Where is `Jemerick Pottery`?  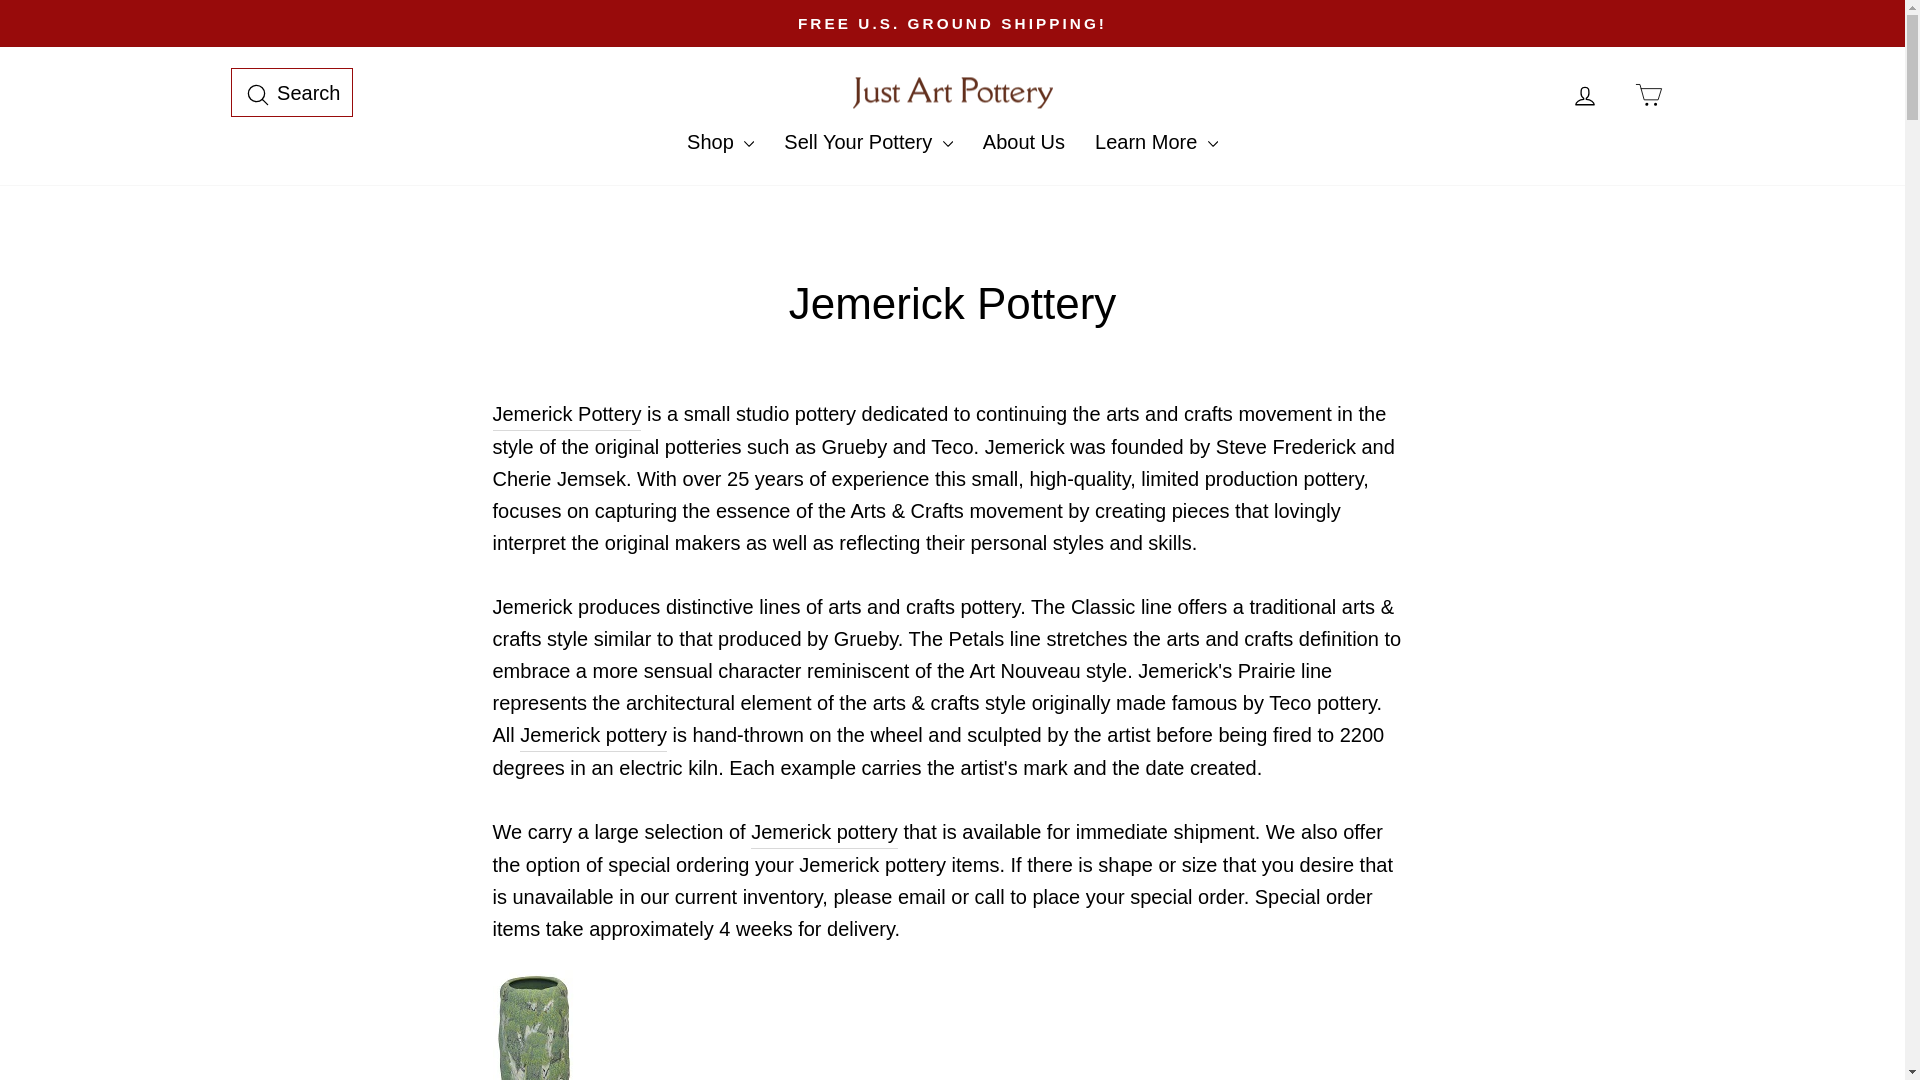
Jemerick Pottery is located at coordinates (566, 414).